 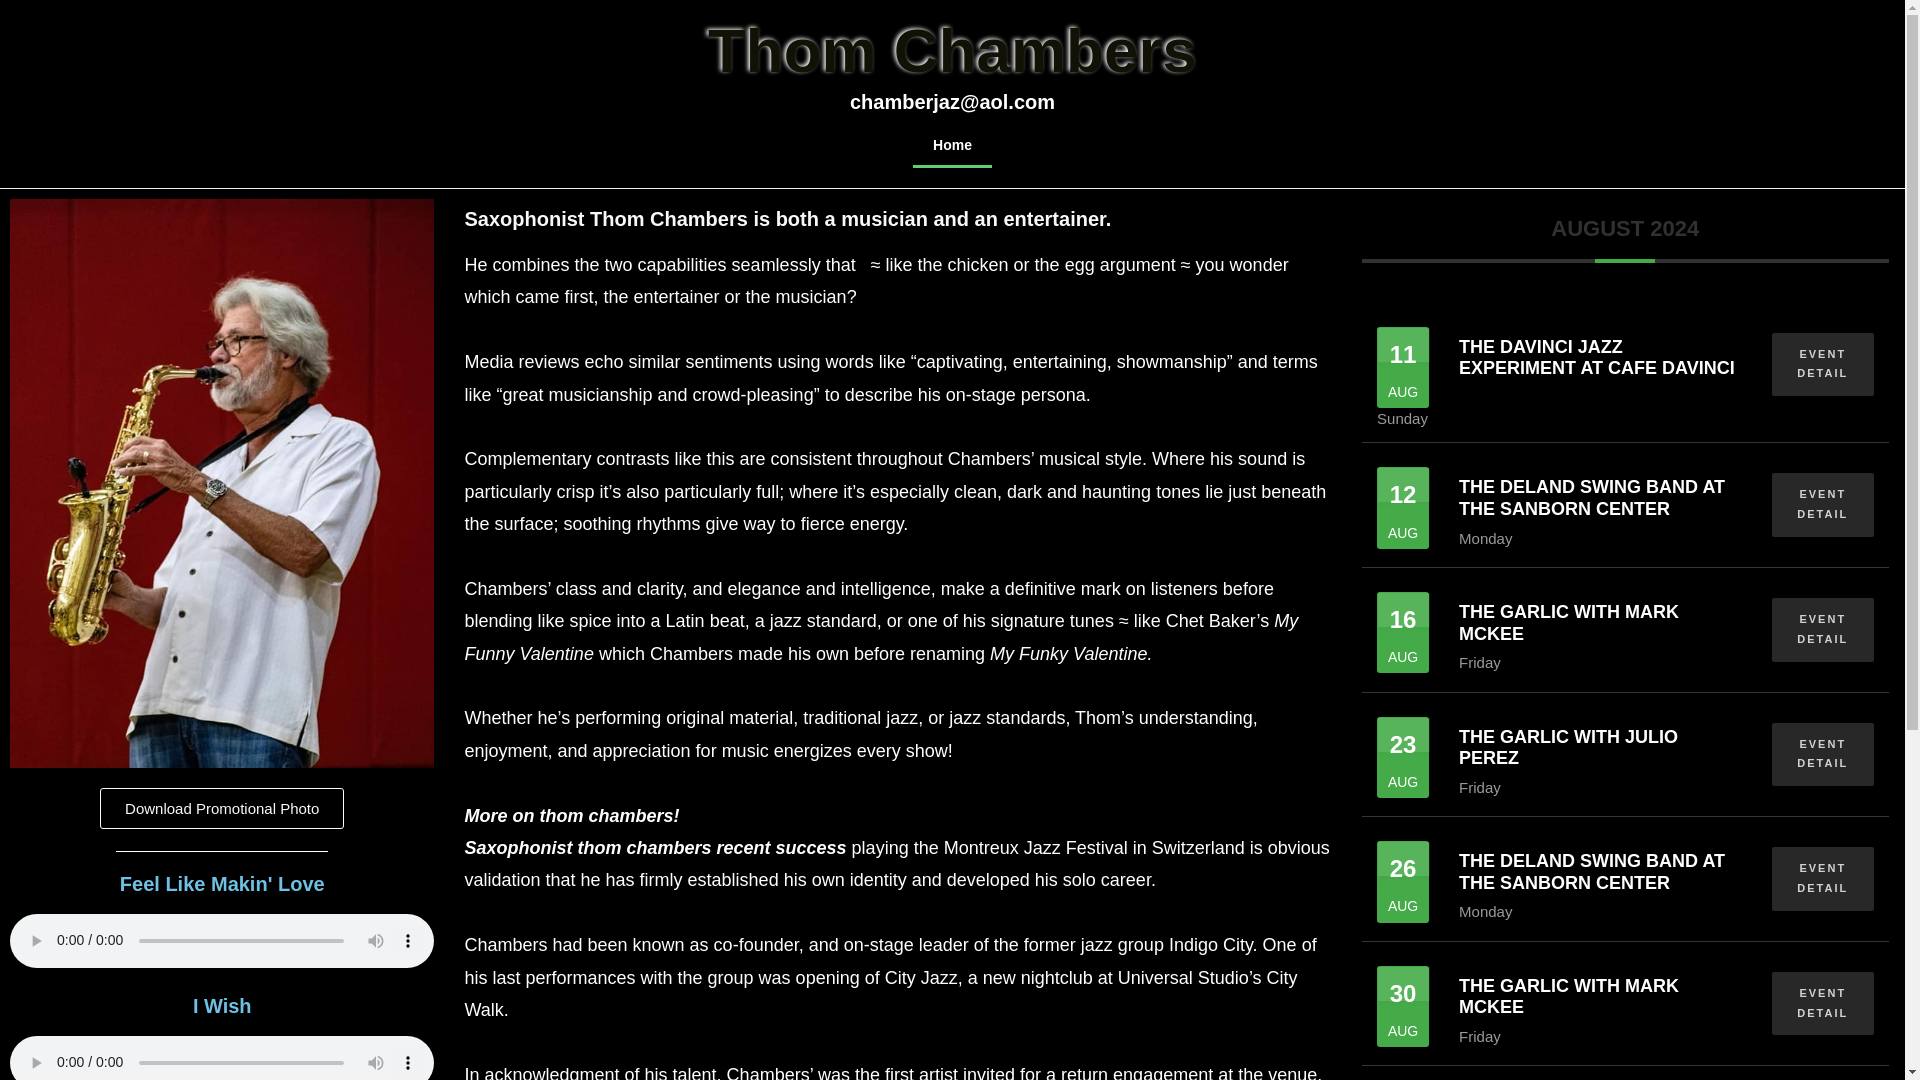 What do you see at coordinates (1822, 364) in the screenshot?
I see `EVENT DETAIL` at bounding box center [1822, 364].